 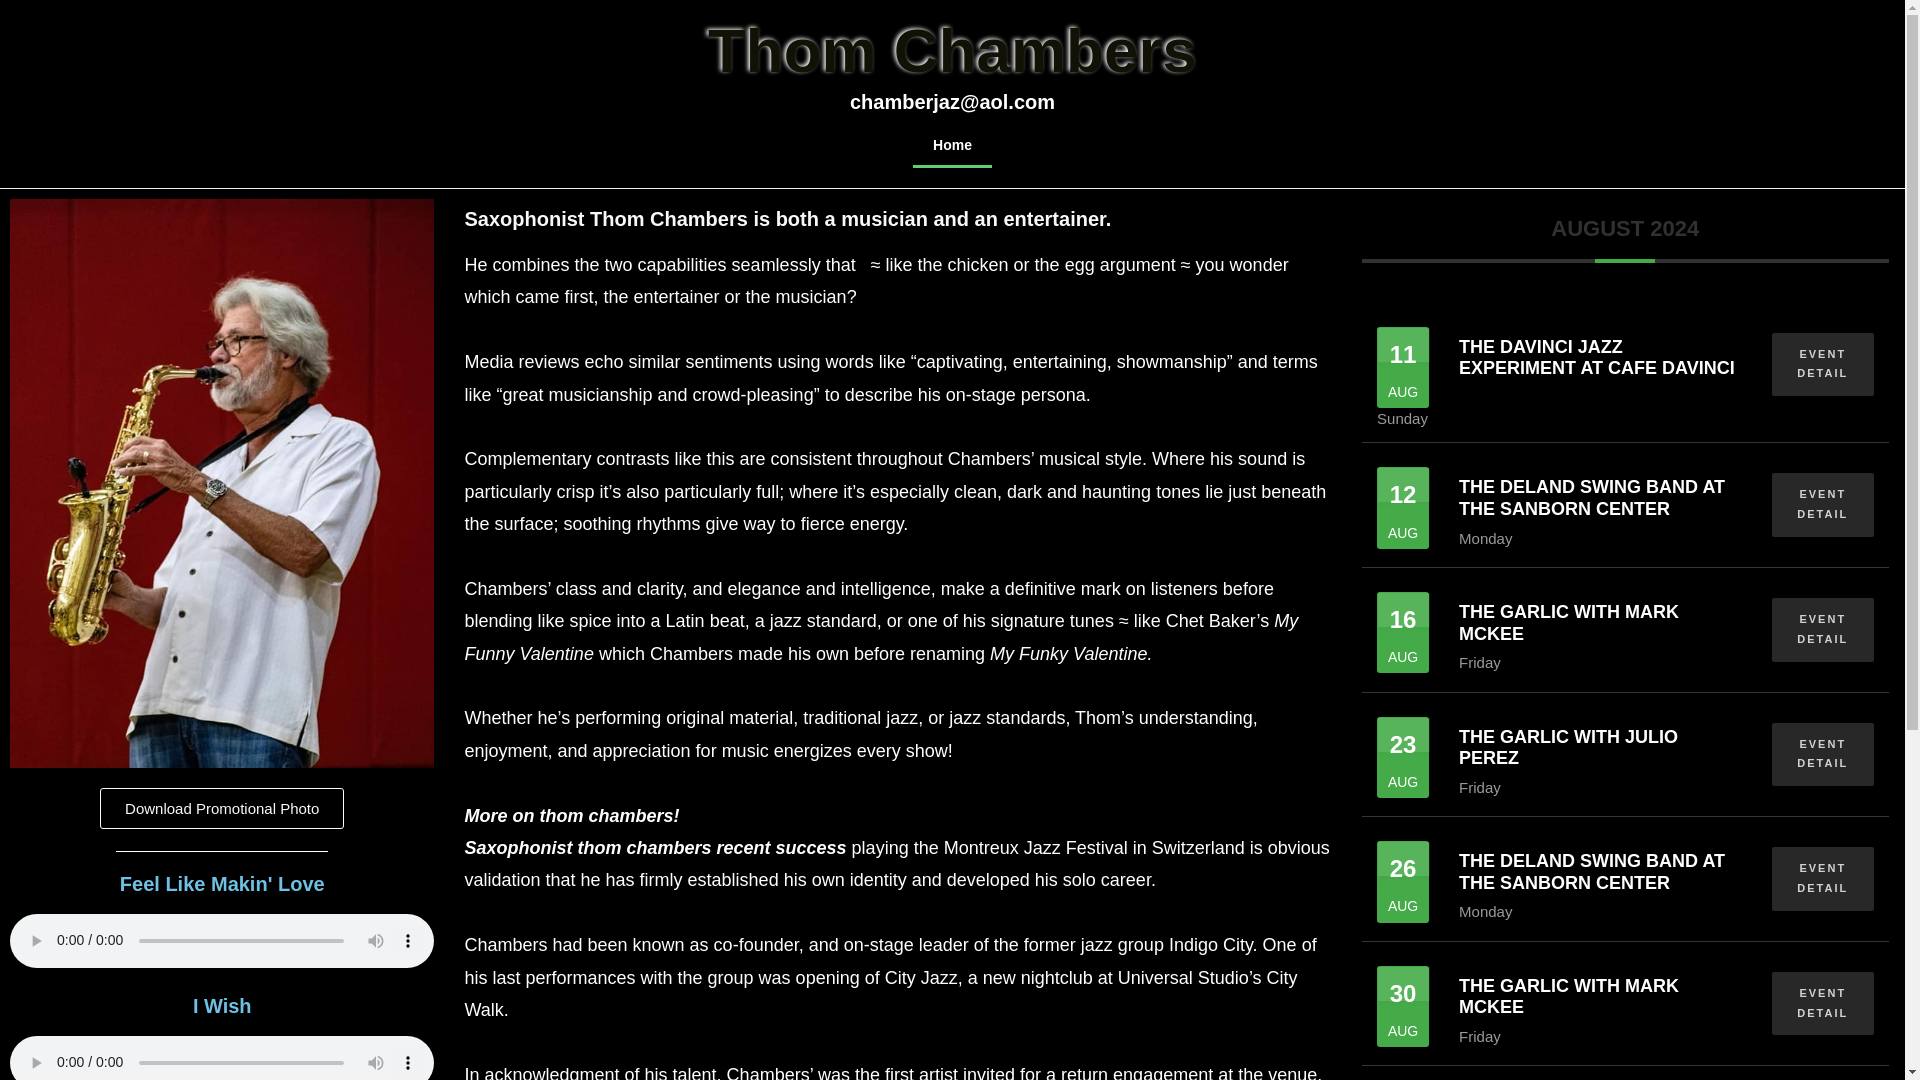 What do you see at coordinates (1822, 364) in the screenshot?
I see `EVENT DETAIL` at bounding box center [1822, 364].